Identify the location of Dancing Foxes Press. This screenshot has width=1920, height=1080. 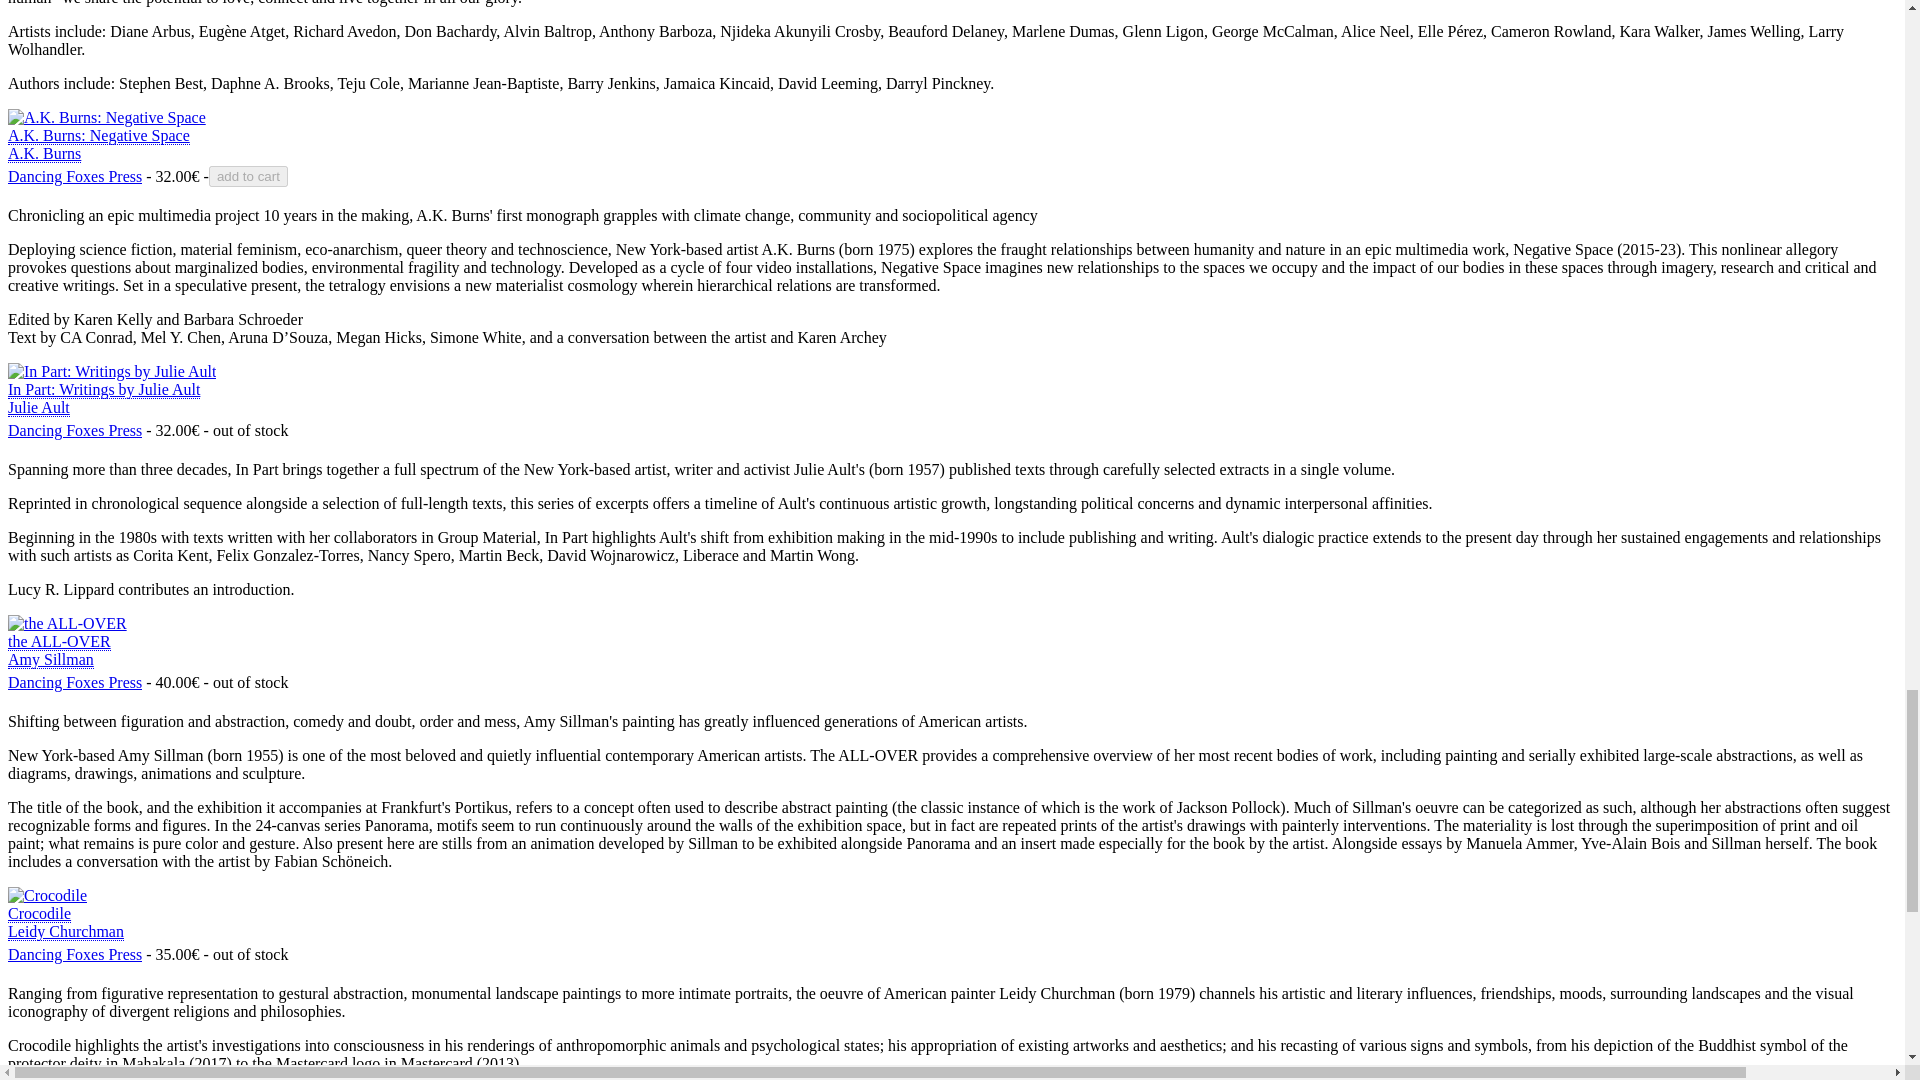
(59, 650).